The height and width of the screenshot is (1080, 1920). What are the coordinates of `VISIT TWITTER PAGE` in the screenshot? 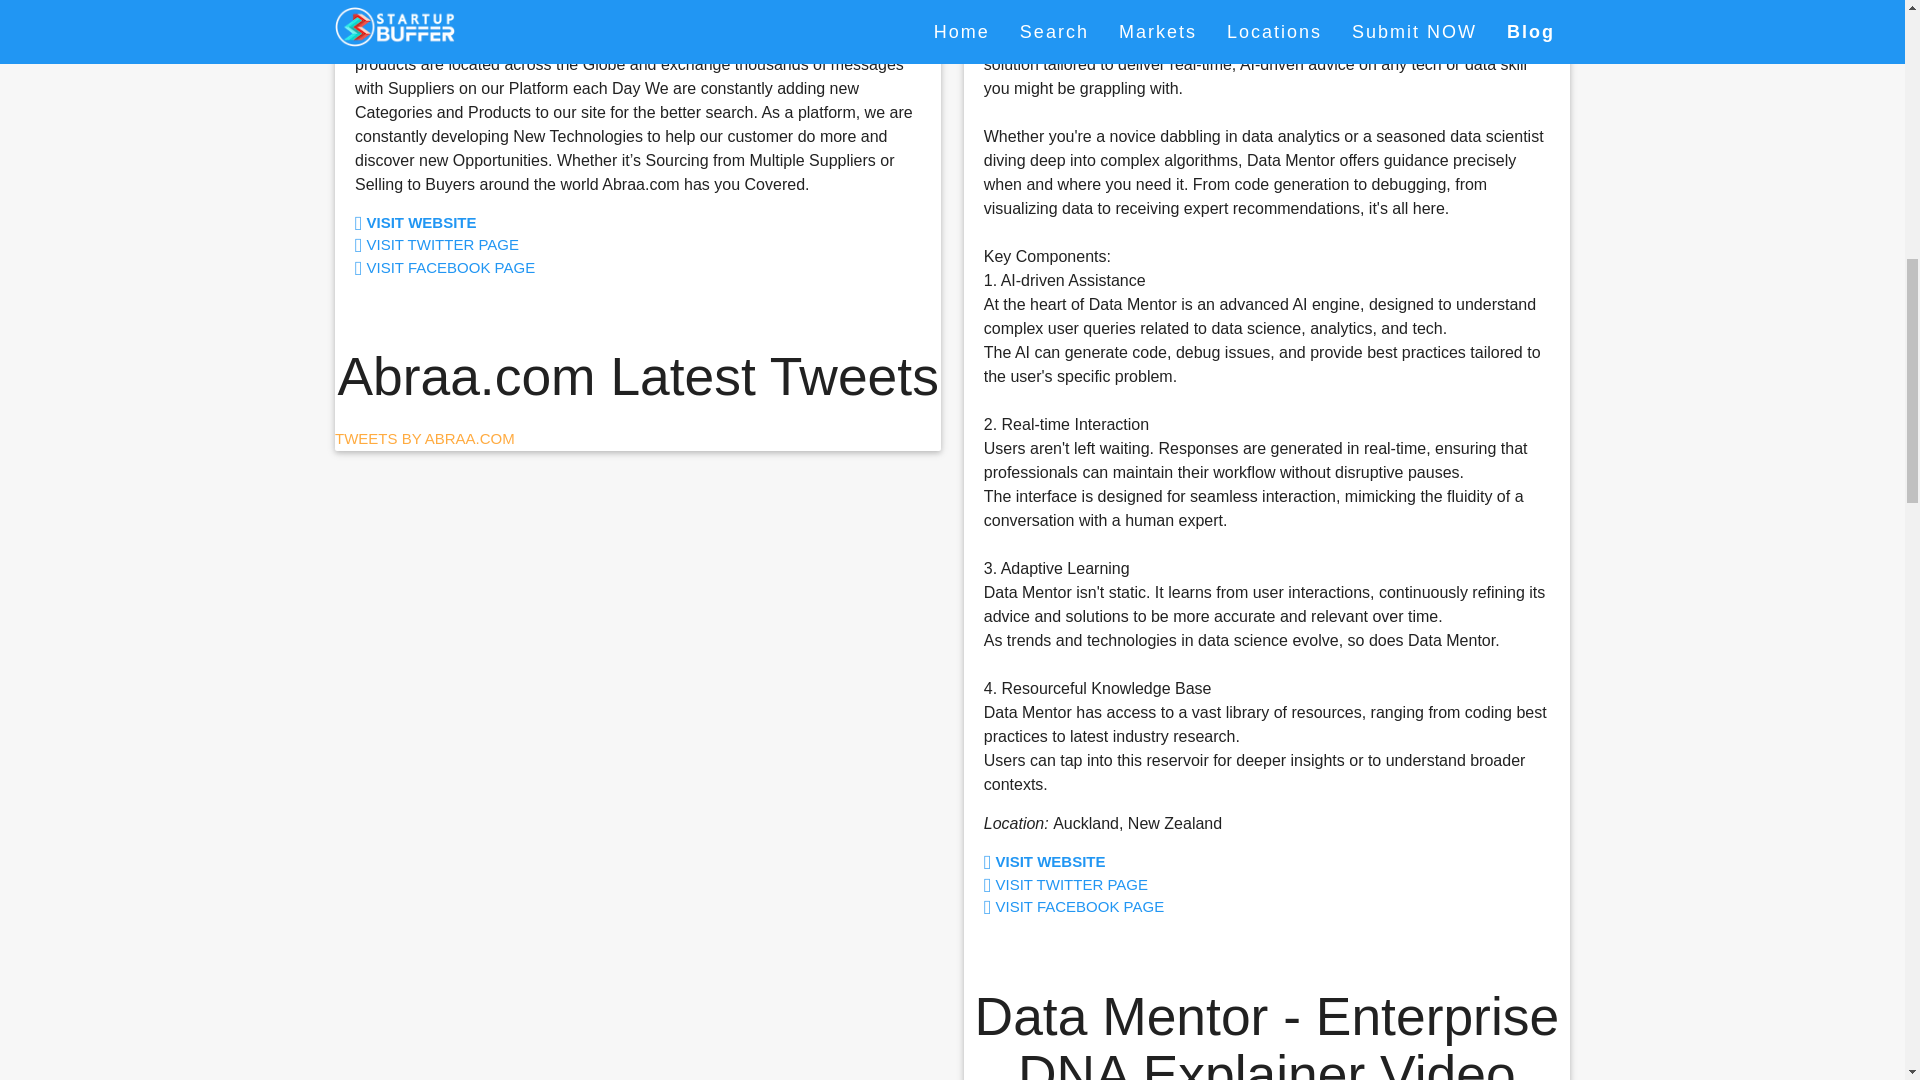 It's located at (628, 246).